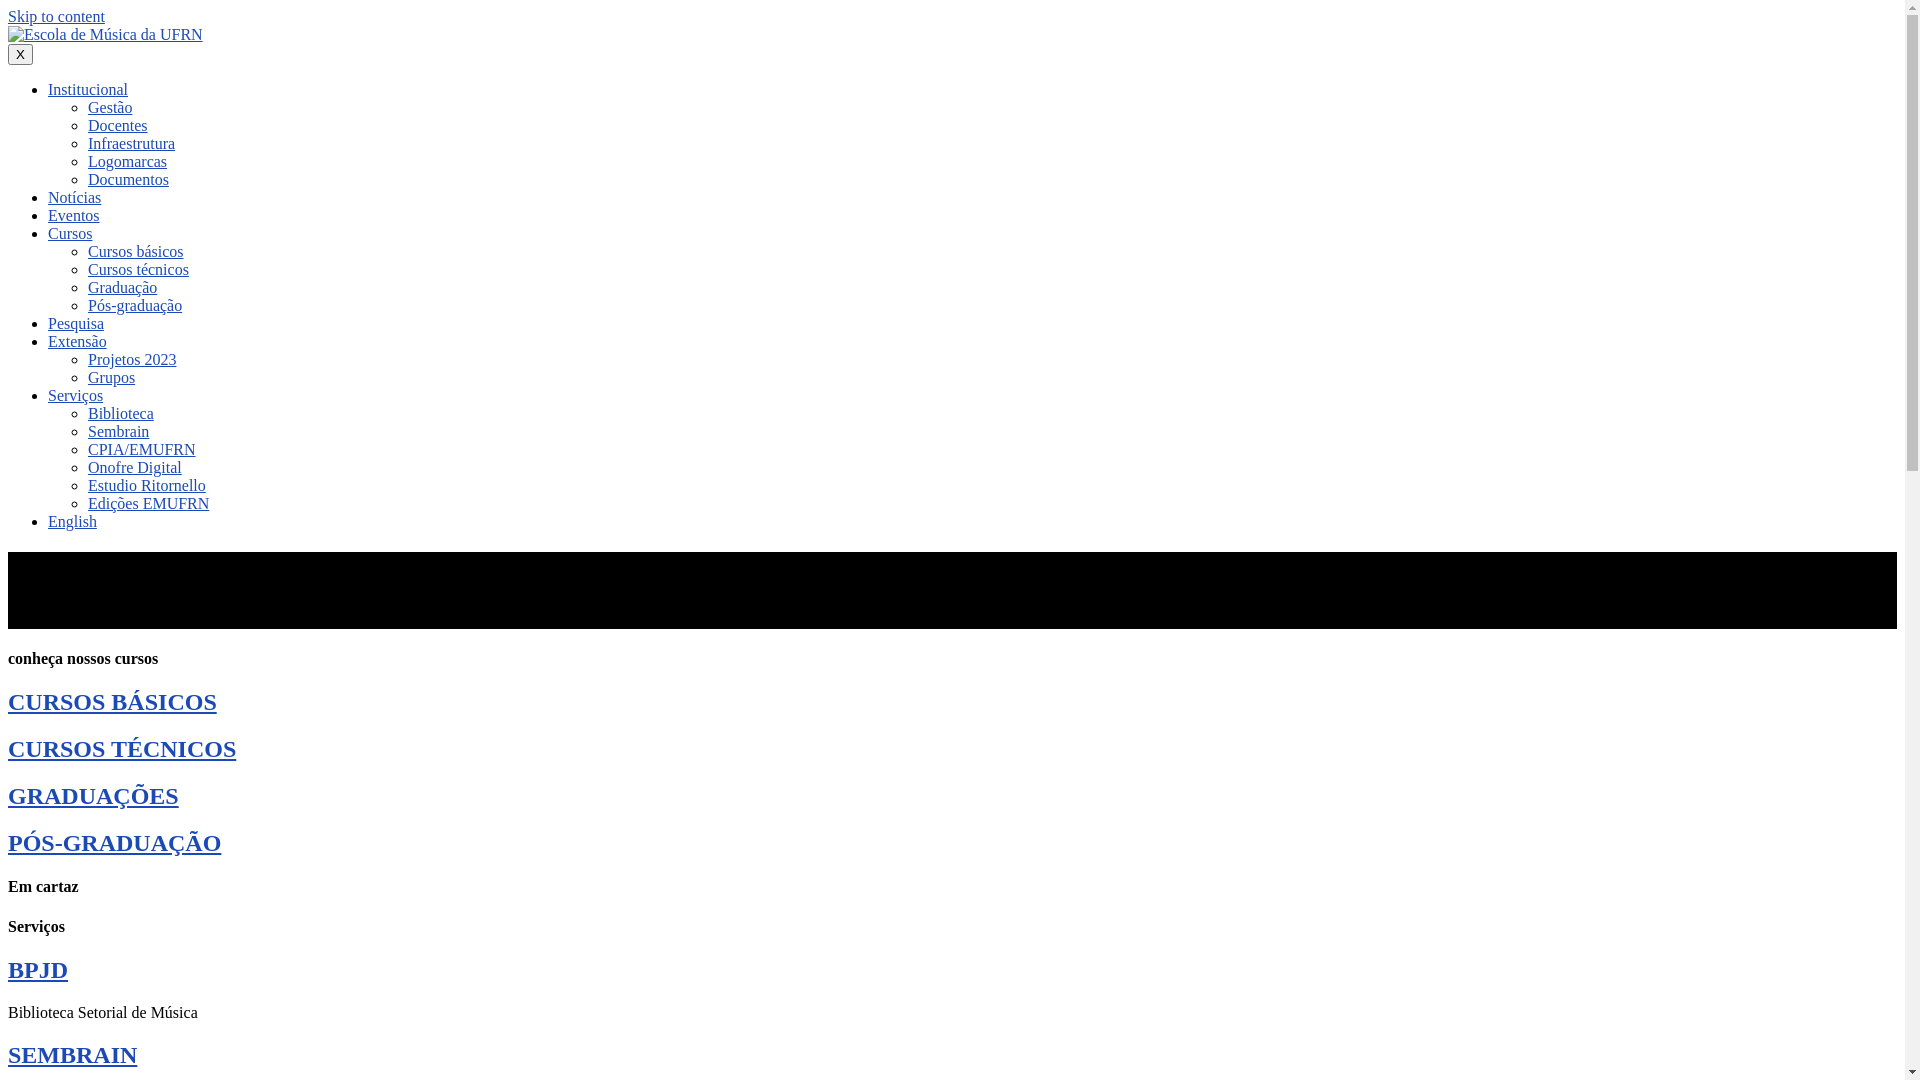 Image resolution: width=1920 pixels, height=1080 pixels. What do you see at coordinates (72, 522) in the screenshot?
I see `English` at bounding box center [72, 522].